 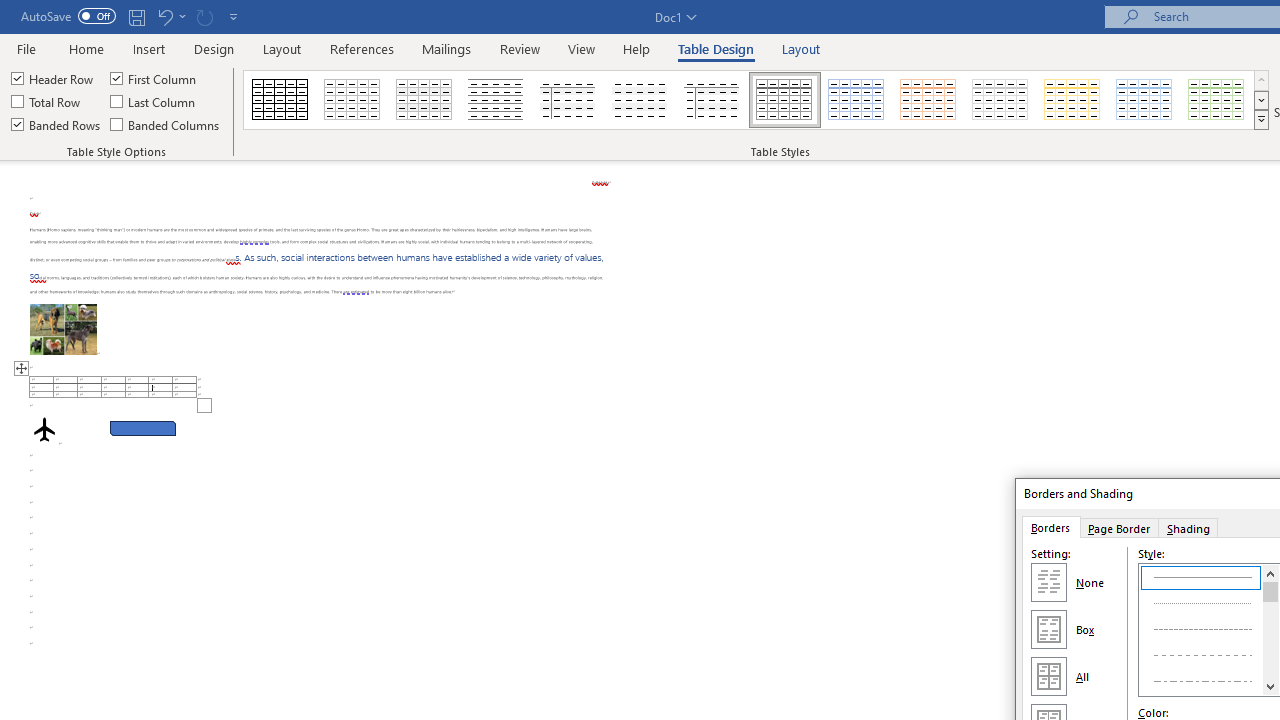 I want to click on Save, so click(x=136, y=16).